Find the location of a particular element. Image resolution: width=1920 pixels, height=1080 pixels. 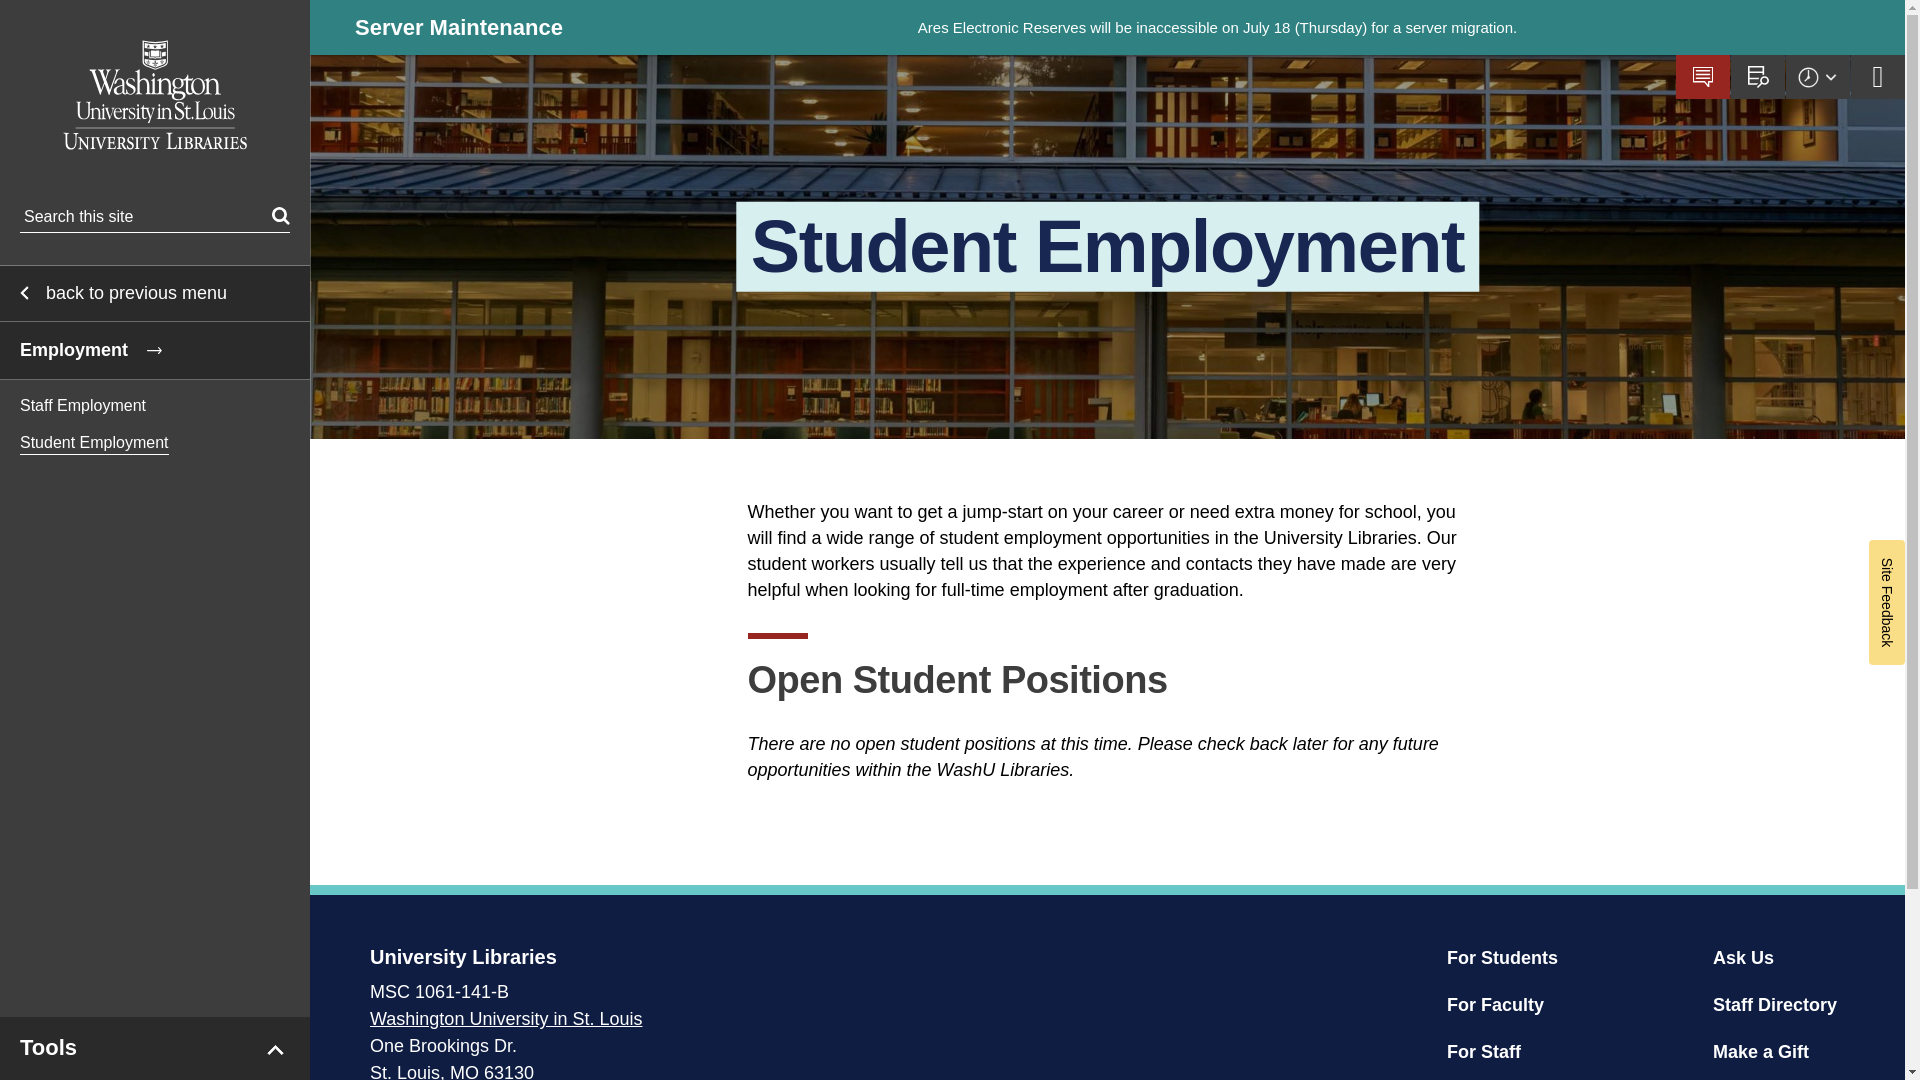

About is located at coordinates (154, 294).